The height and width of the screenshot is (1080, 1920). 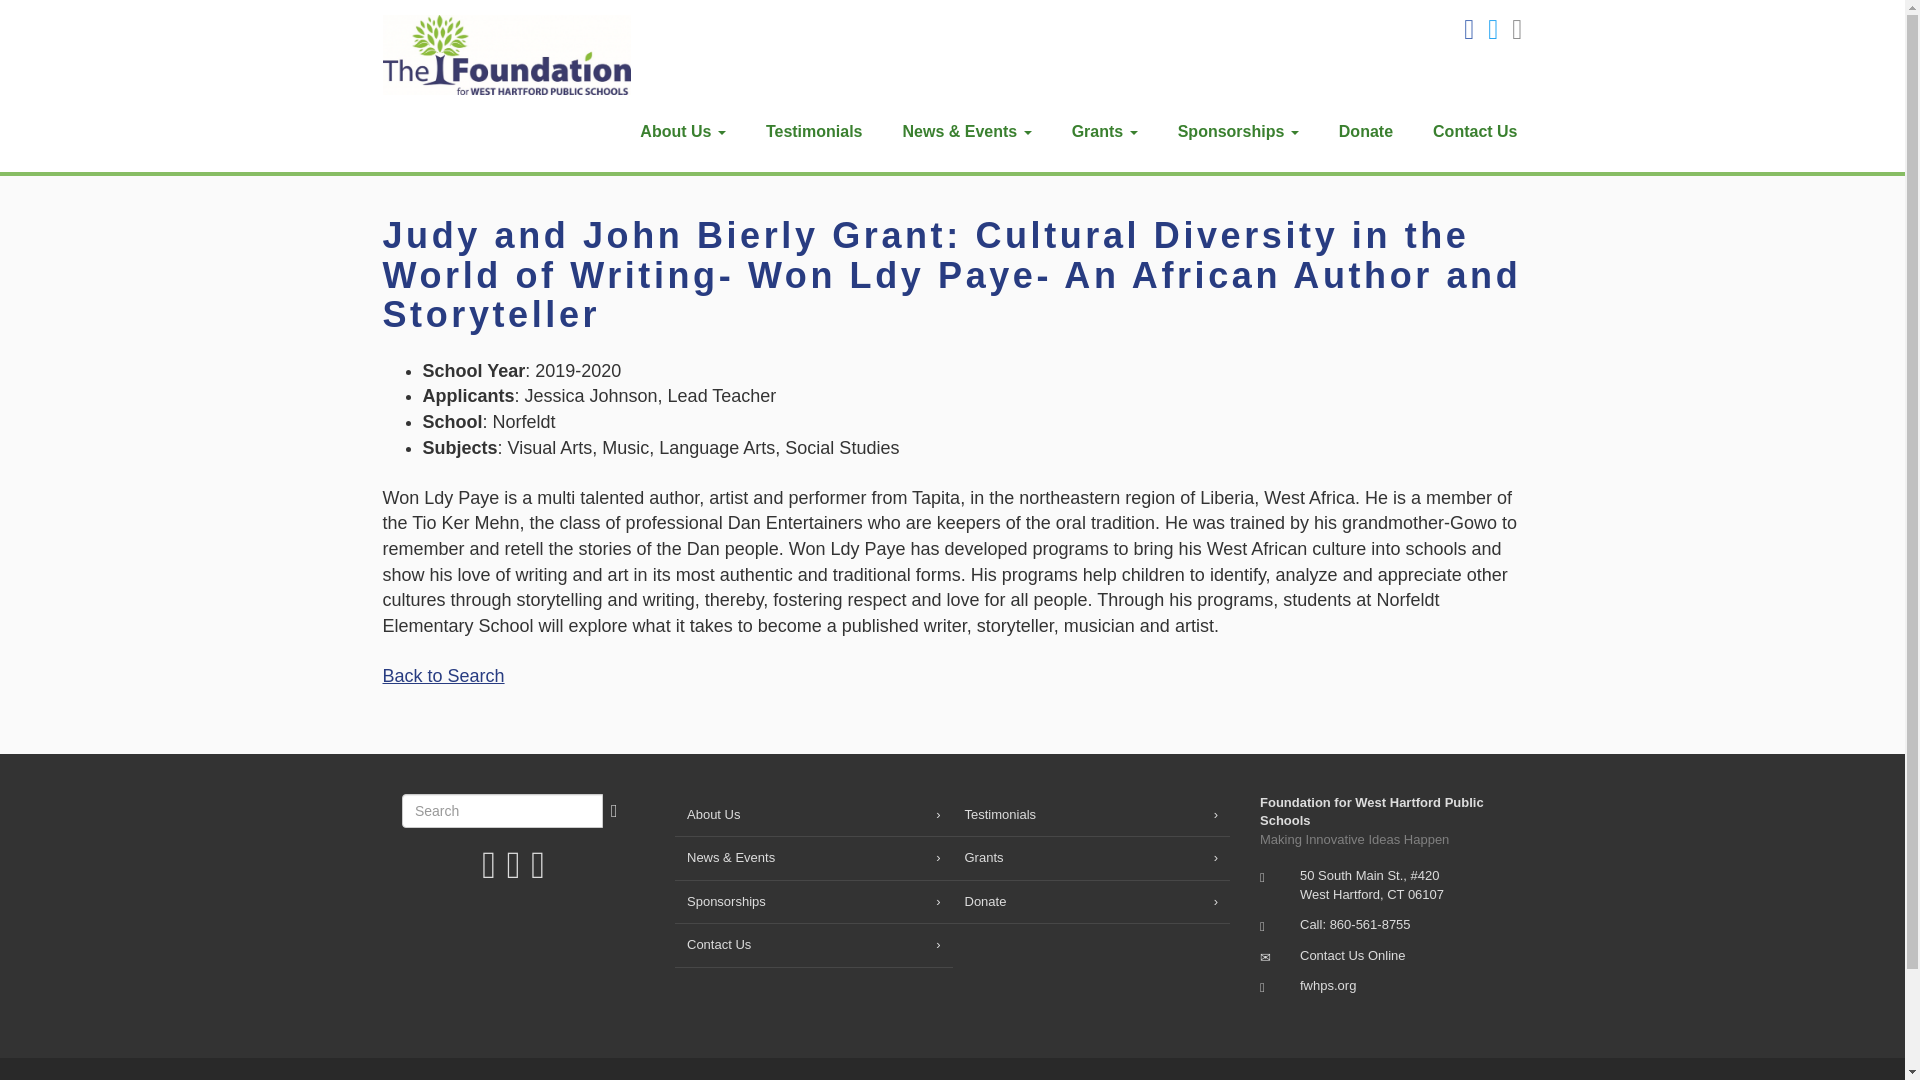 What do you see at coordinates (1238, 131) in the screenshot?
I see `Sponsorships ` at bounding box center [1238, 131].